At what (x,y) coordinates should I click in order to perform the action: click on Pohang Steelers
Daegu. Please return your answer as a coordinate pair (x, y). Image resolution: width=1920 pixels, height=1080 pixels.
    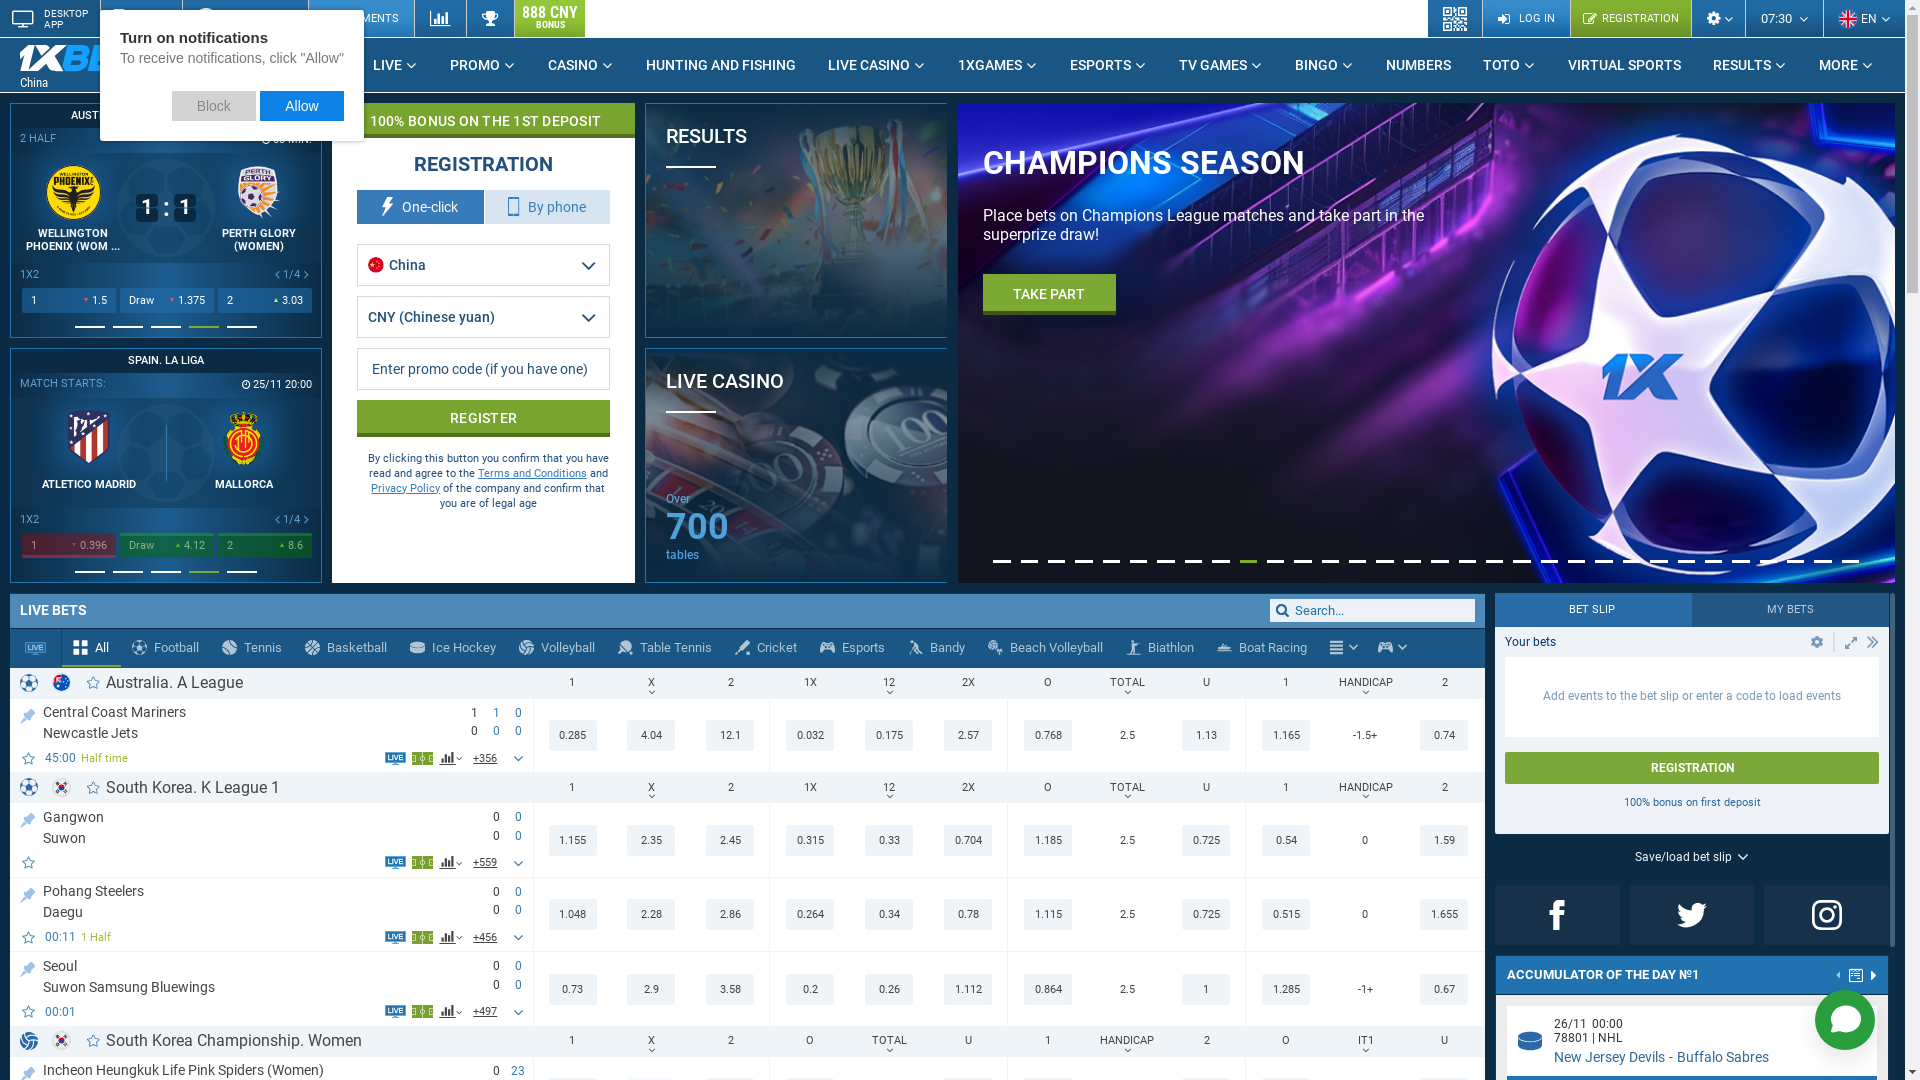
    Looking at the image, I should click on (258, 901).